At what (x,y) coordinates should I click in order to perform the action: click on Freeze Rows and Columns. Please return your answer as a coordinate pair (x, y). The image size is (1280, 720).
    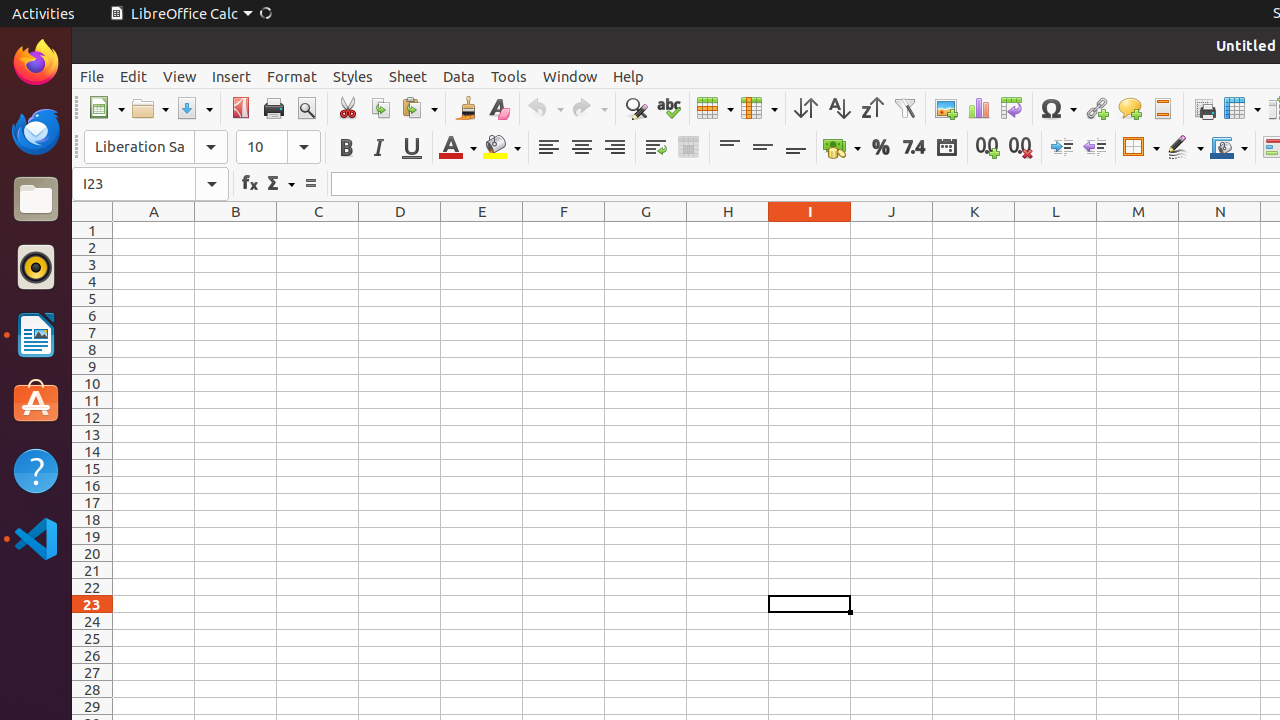
    Looking at the image, I should click on (1242, 108).